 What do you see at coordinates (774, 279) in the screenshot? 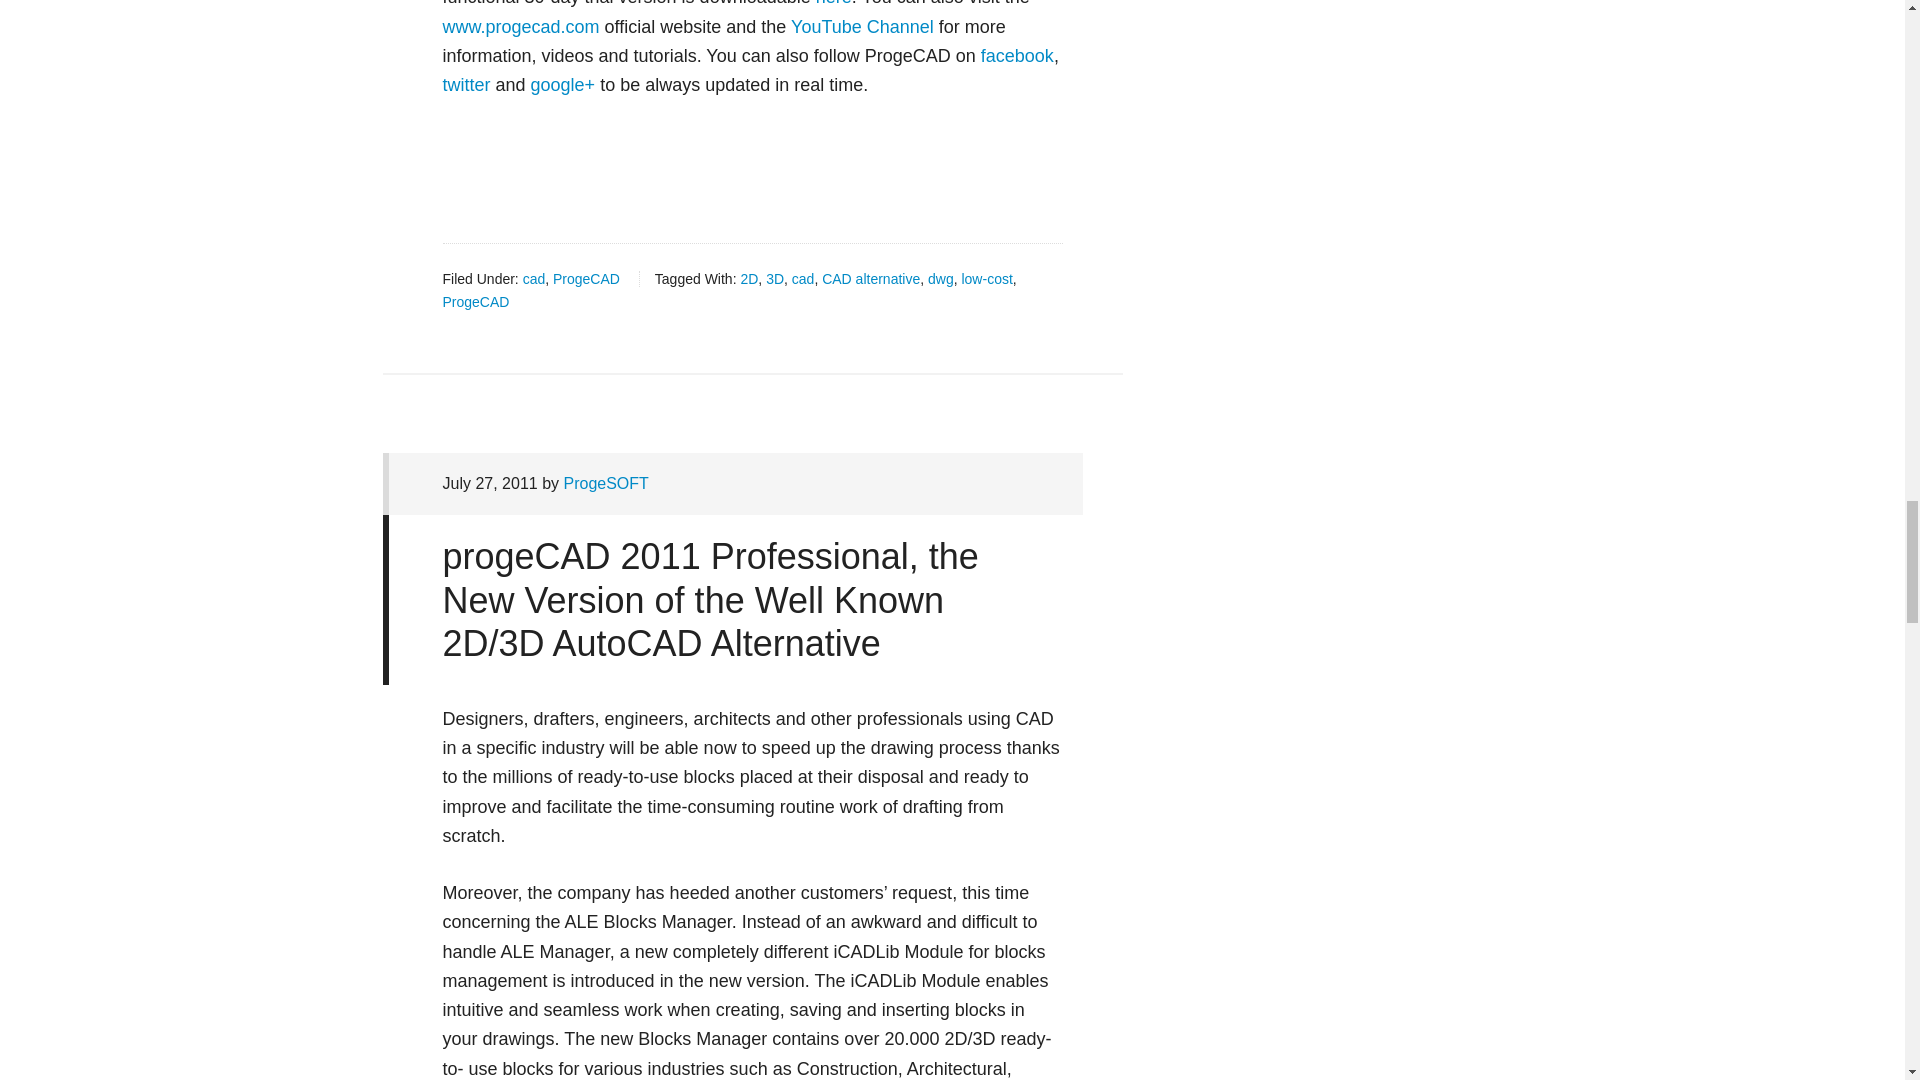
I see `3D` at bounding box center [774, 279].